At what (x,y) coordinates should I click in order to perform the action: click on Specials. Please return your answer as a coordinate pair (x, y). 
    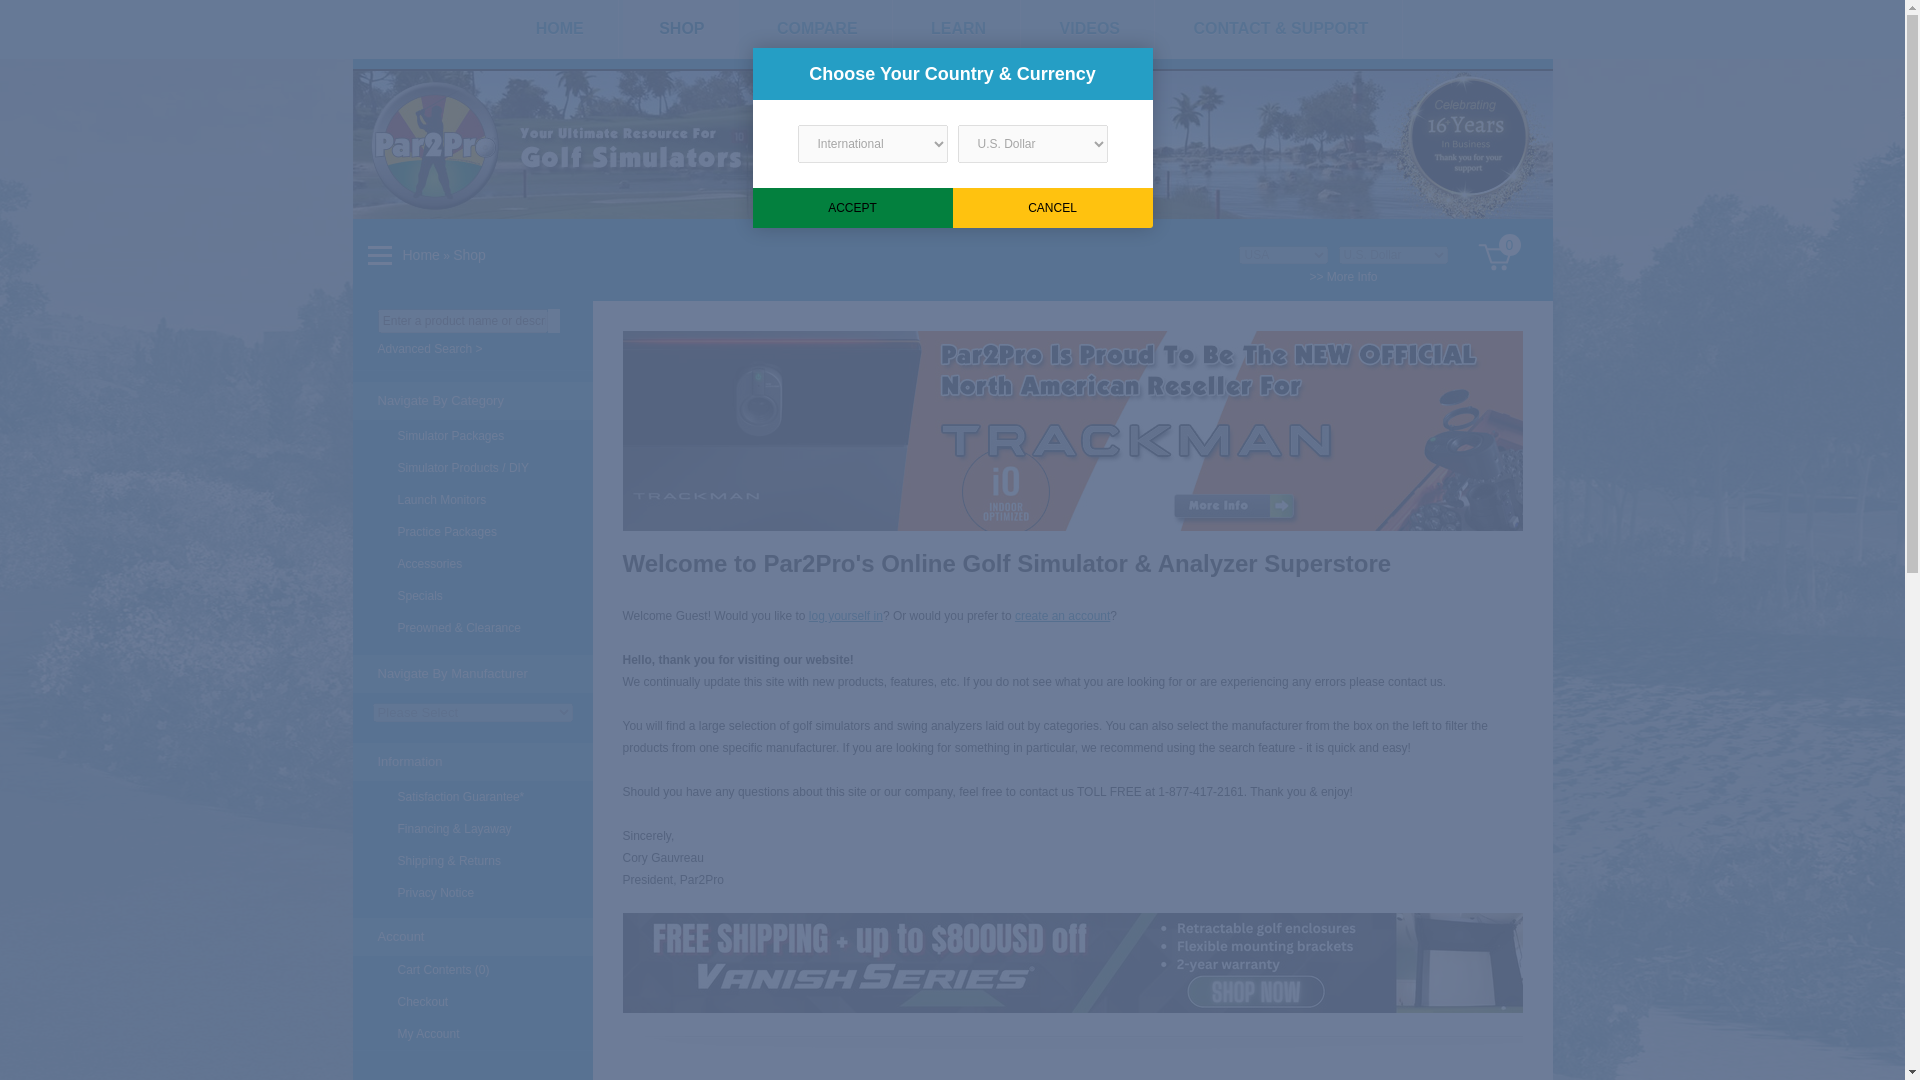
    Looking at the image, I should click on (471, 596).